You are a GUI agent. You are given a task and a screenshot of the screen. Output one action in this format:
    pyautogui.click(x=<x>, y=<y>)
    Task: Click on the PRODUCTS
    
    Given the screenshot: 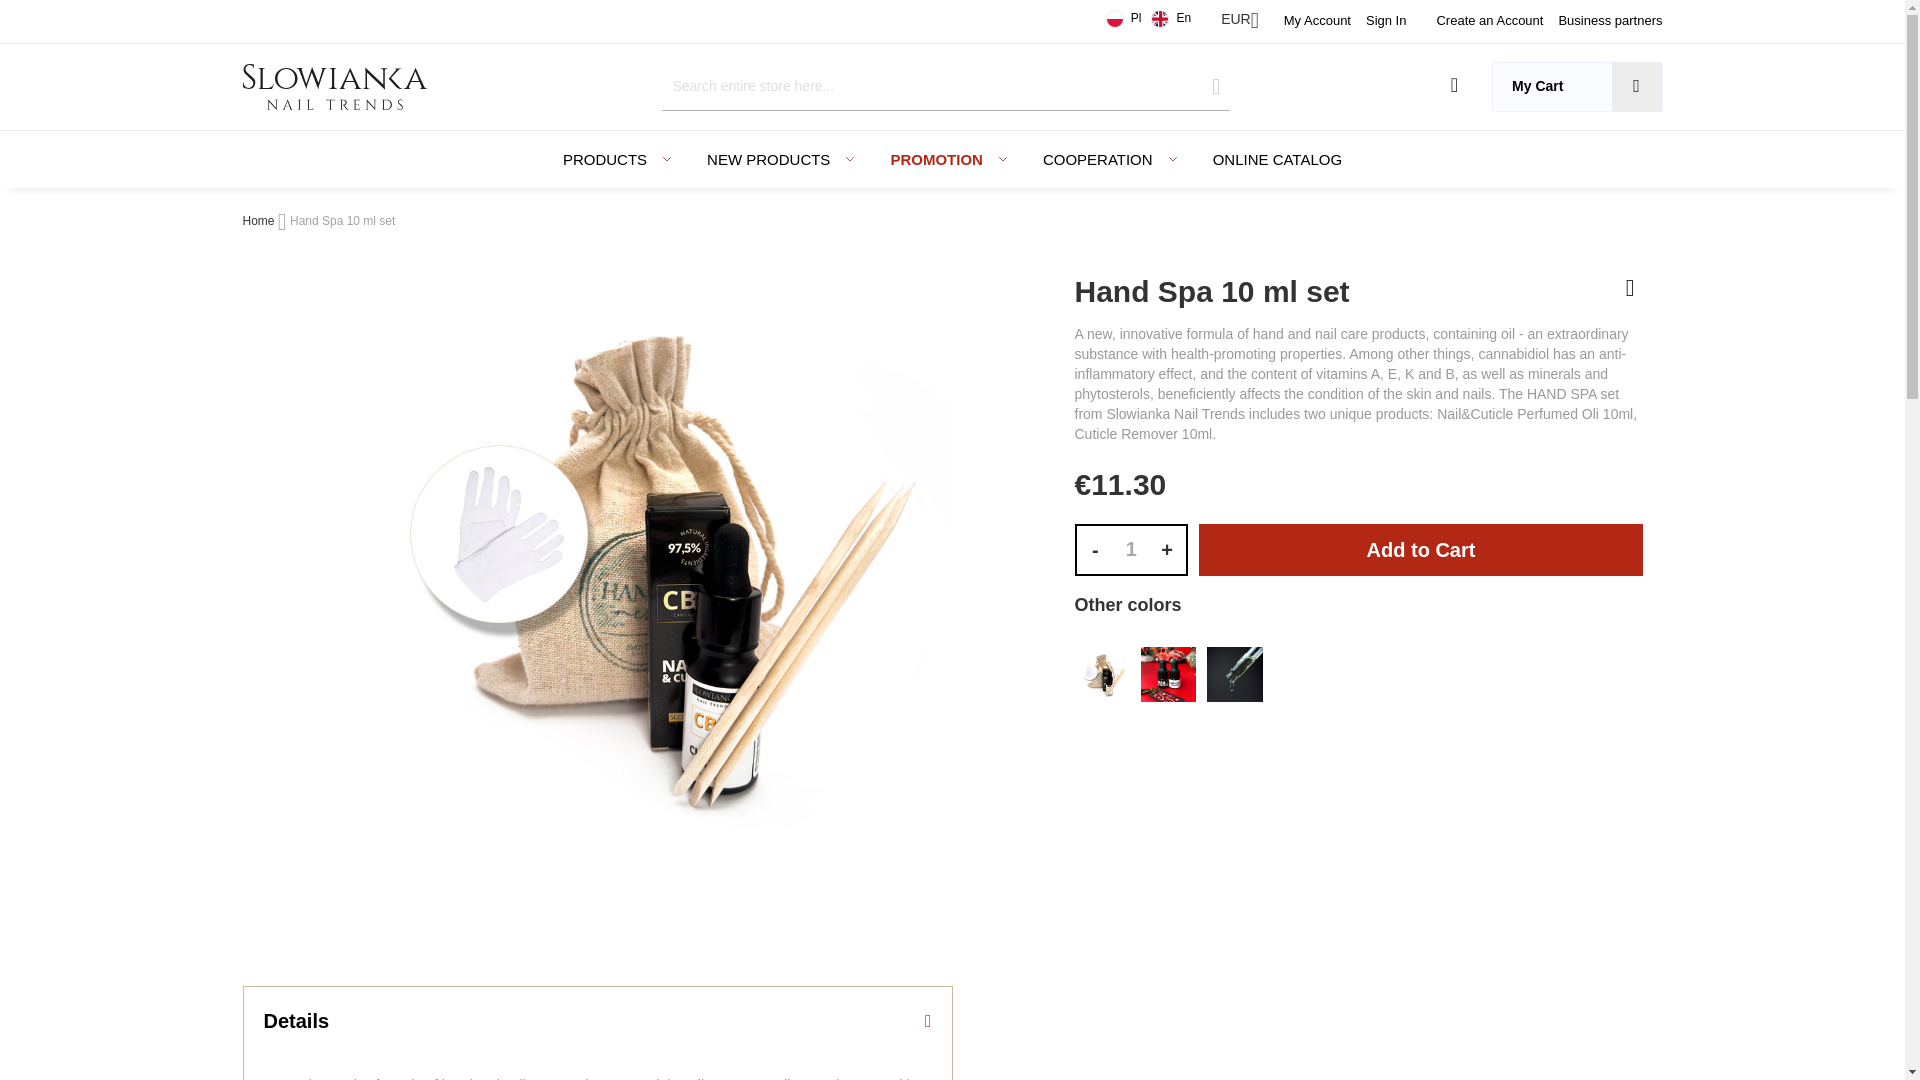 What is the action you would take?
    pyautogui.click(x=600, y=158)
    